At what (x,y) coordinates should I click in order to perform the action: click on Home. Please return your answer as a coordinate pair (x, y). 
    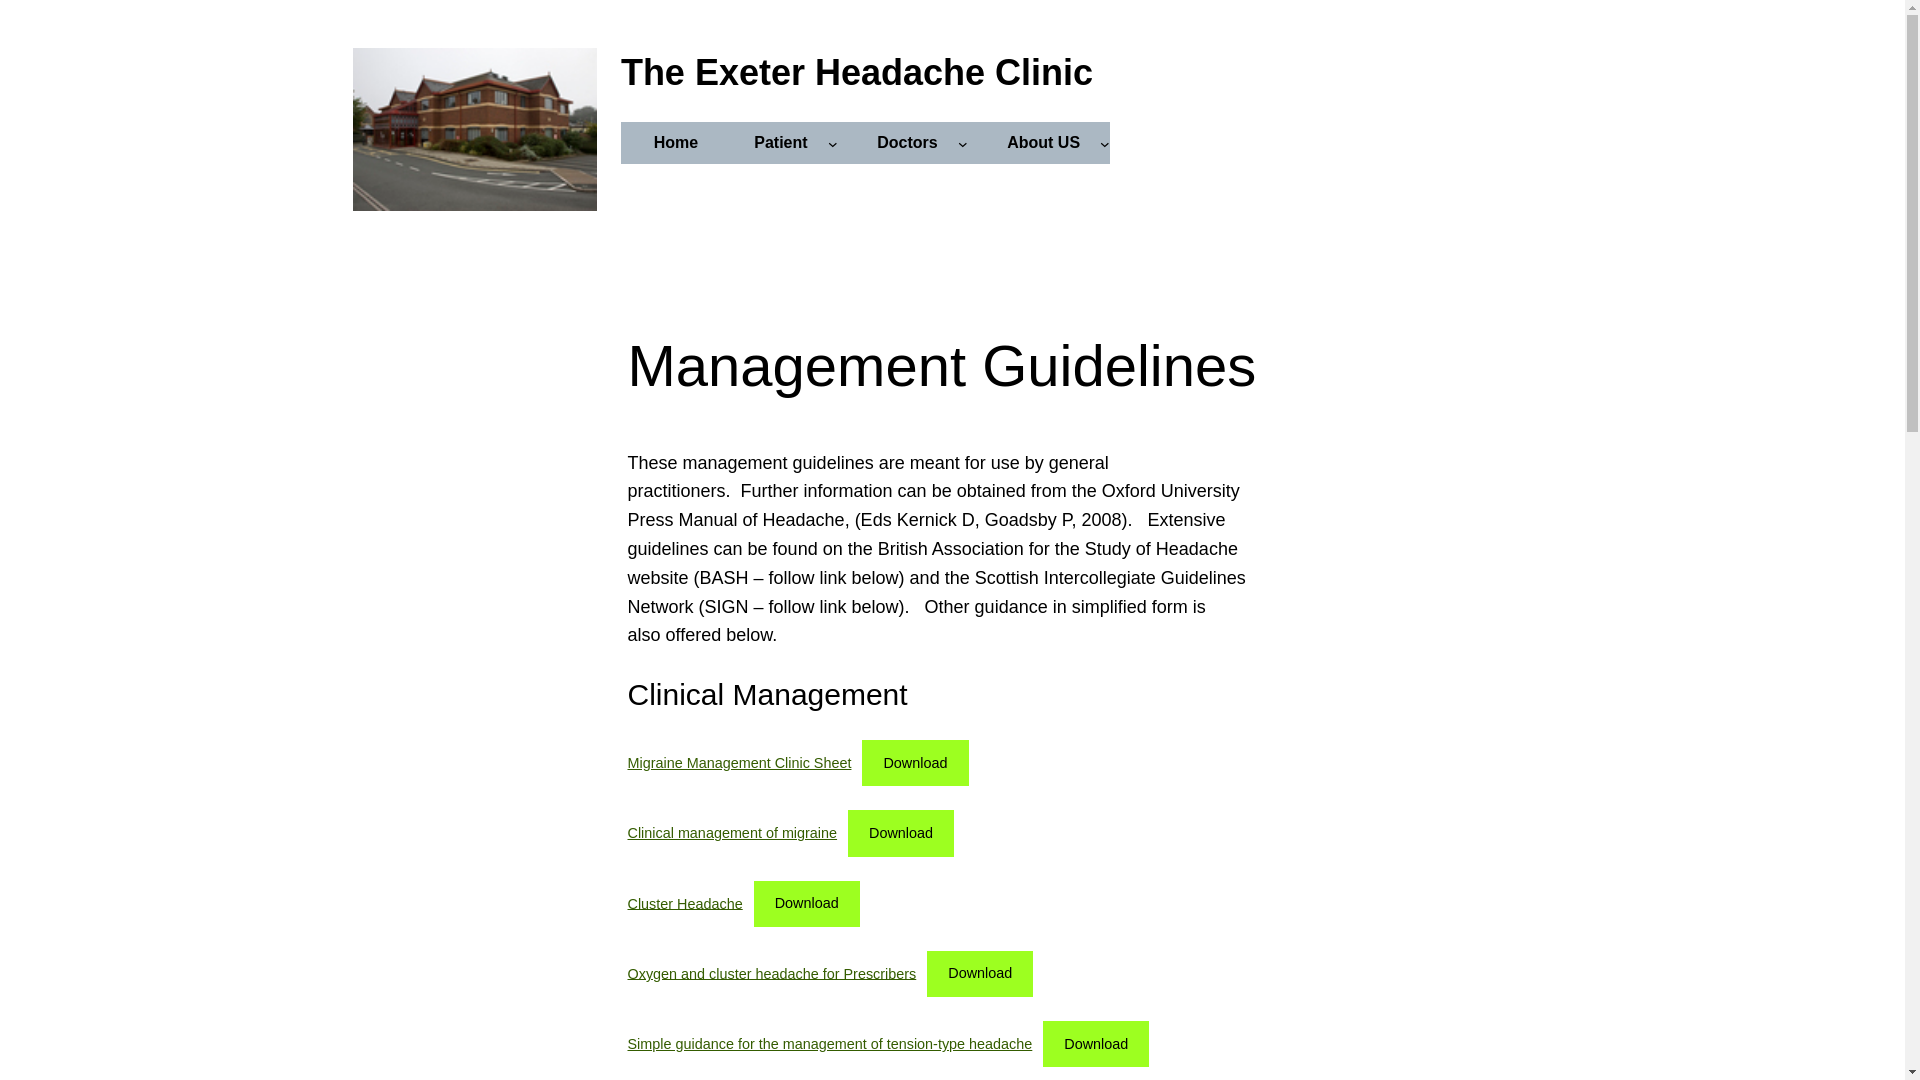
    Looking at the image, I should click on (676, 143).